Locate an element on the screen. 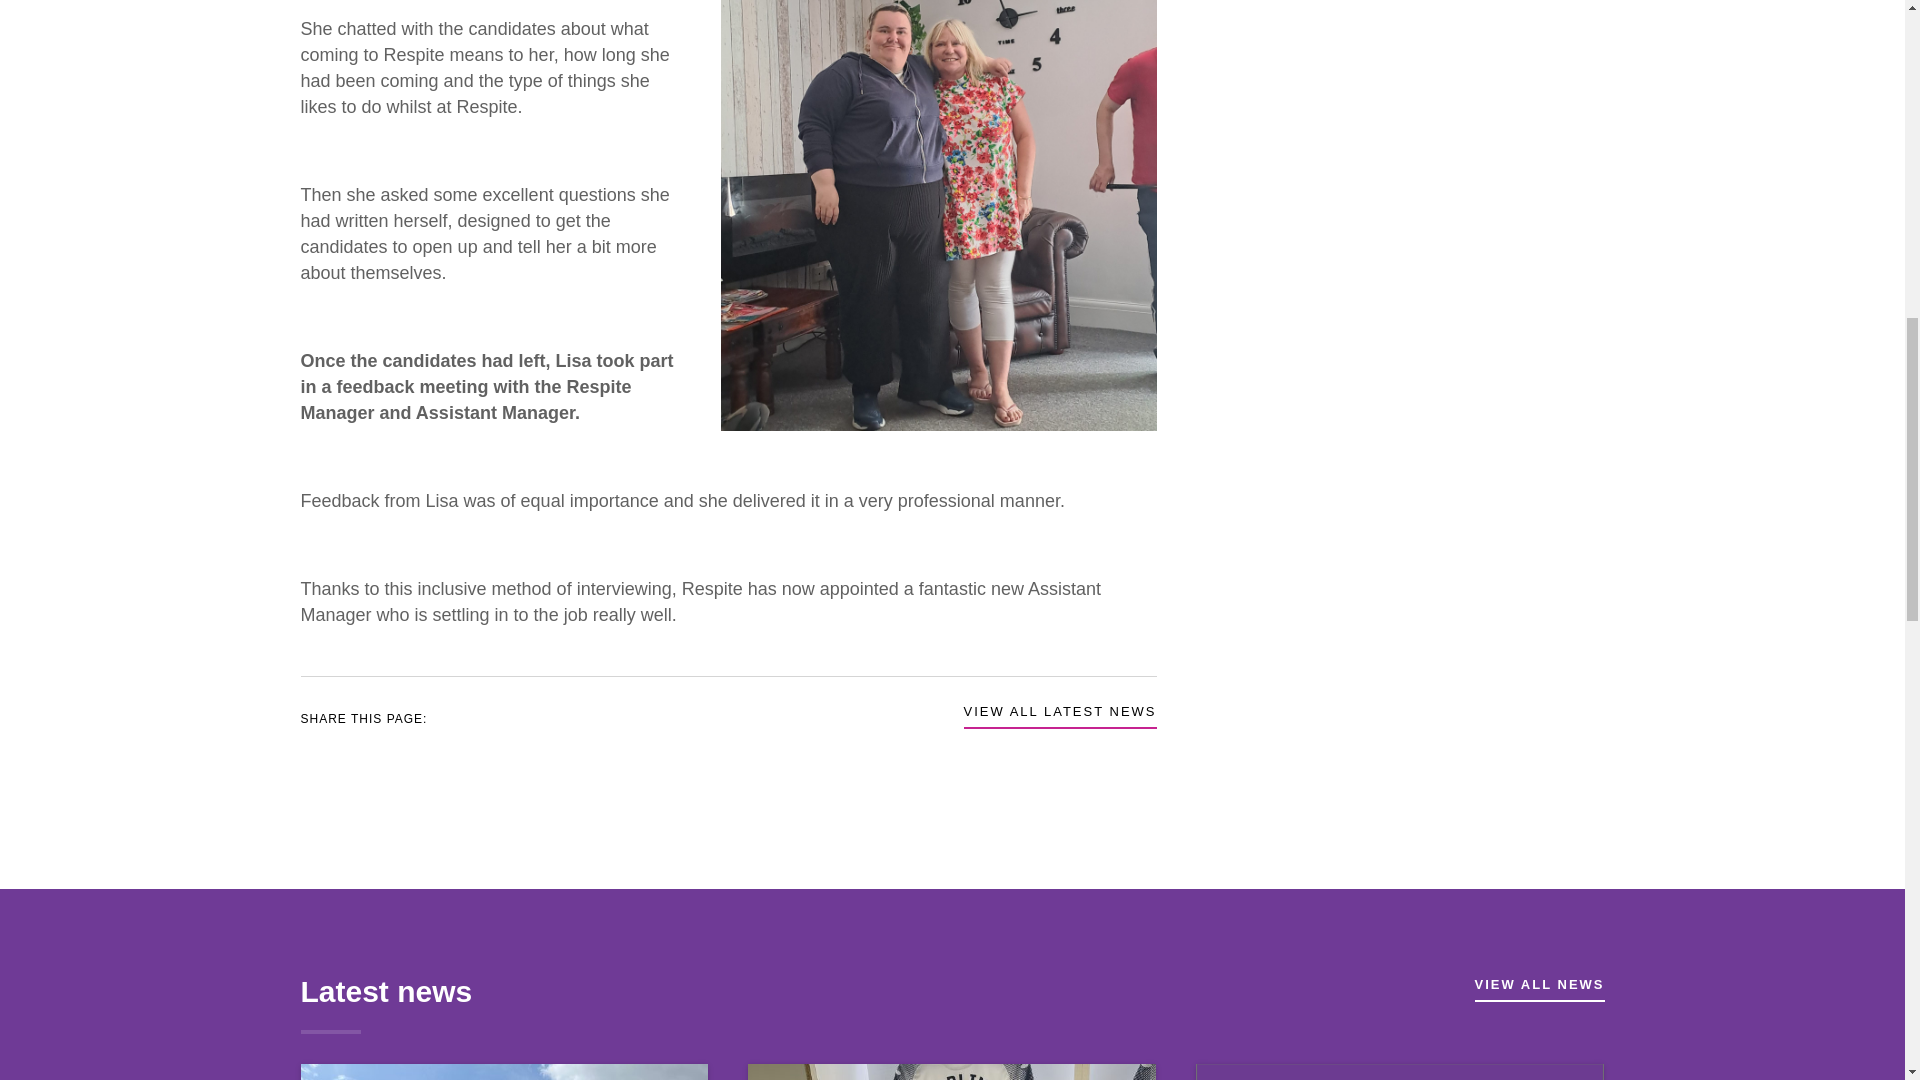 This screenshot has height=1080, width=1920. Share on Facebook is located at coordinates (491, 716).